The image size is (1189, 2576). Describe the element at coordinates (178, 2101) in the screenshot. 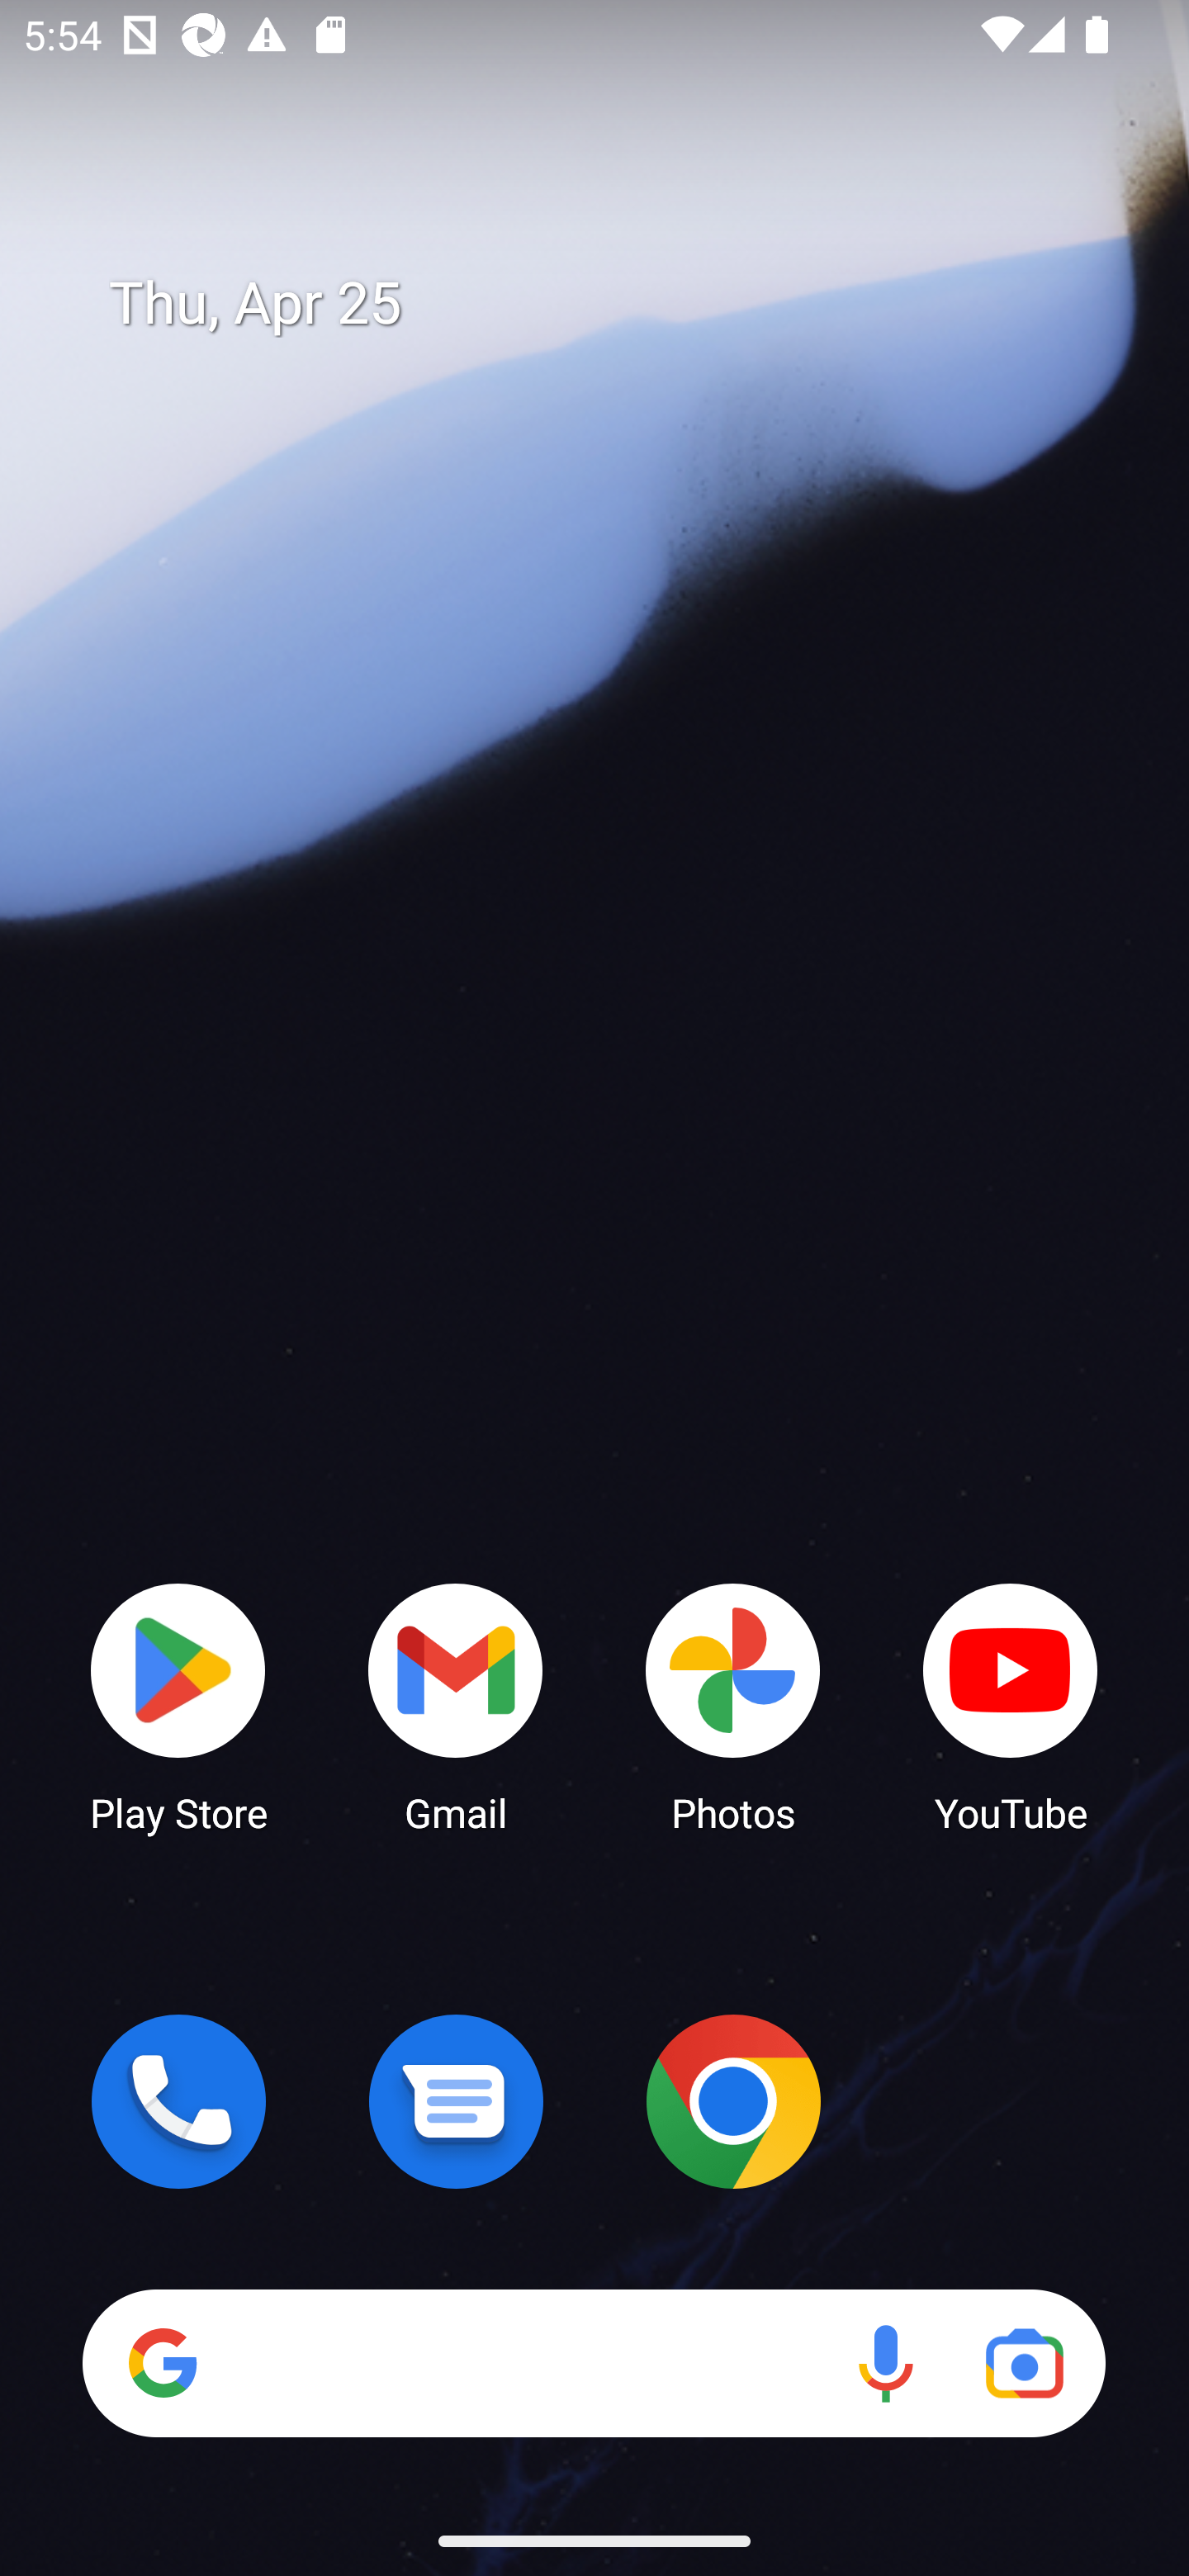

I see `Phone` at that location.